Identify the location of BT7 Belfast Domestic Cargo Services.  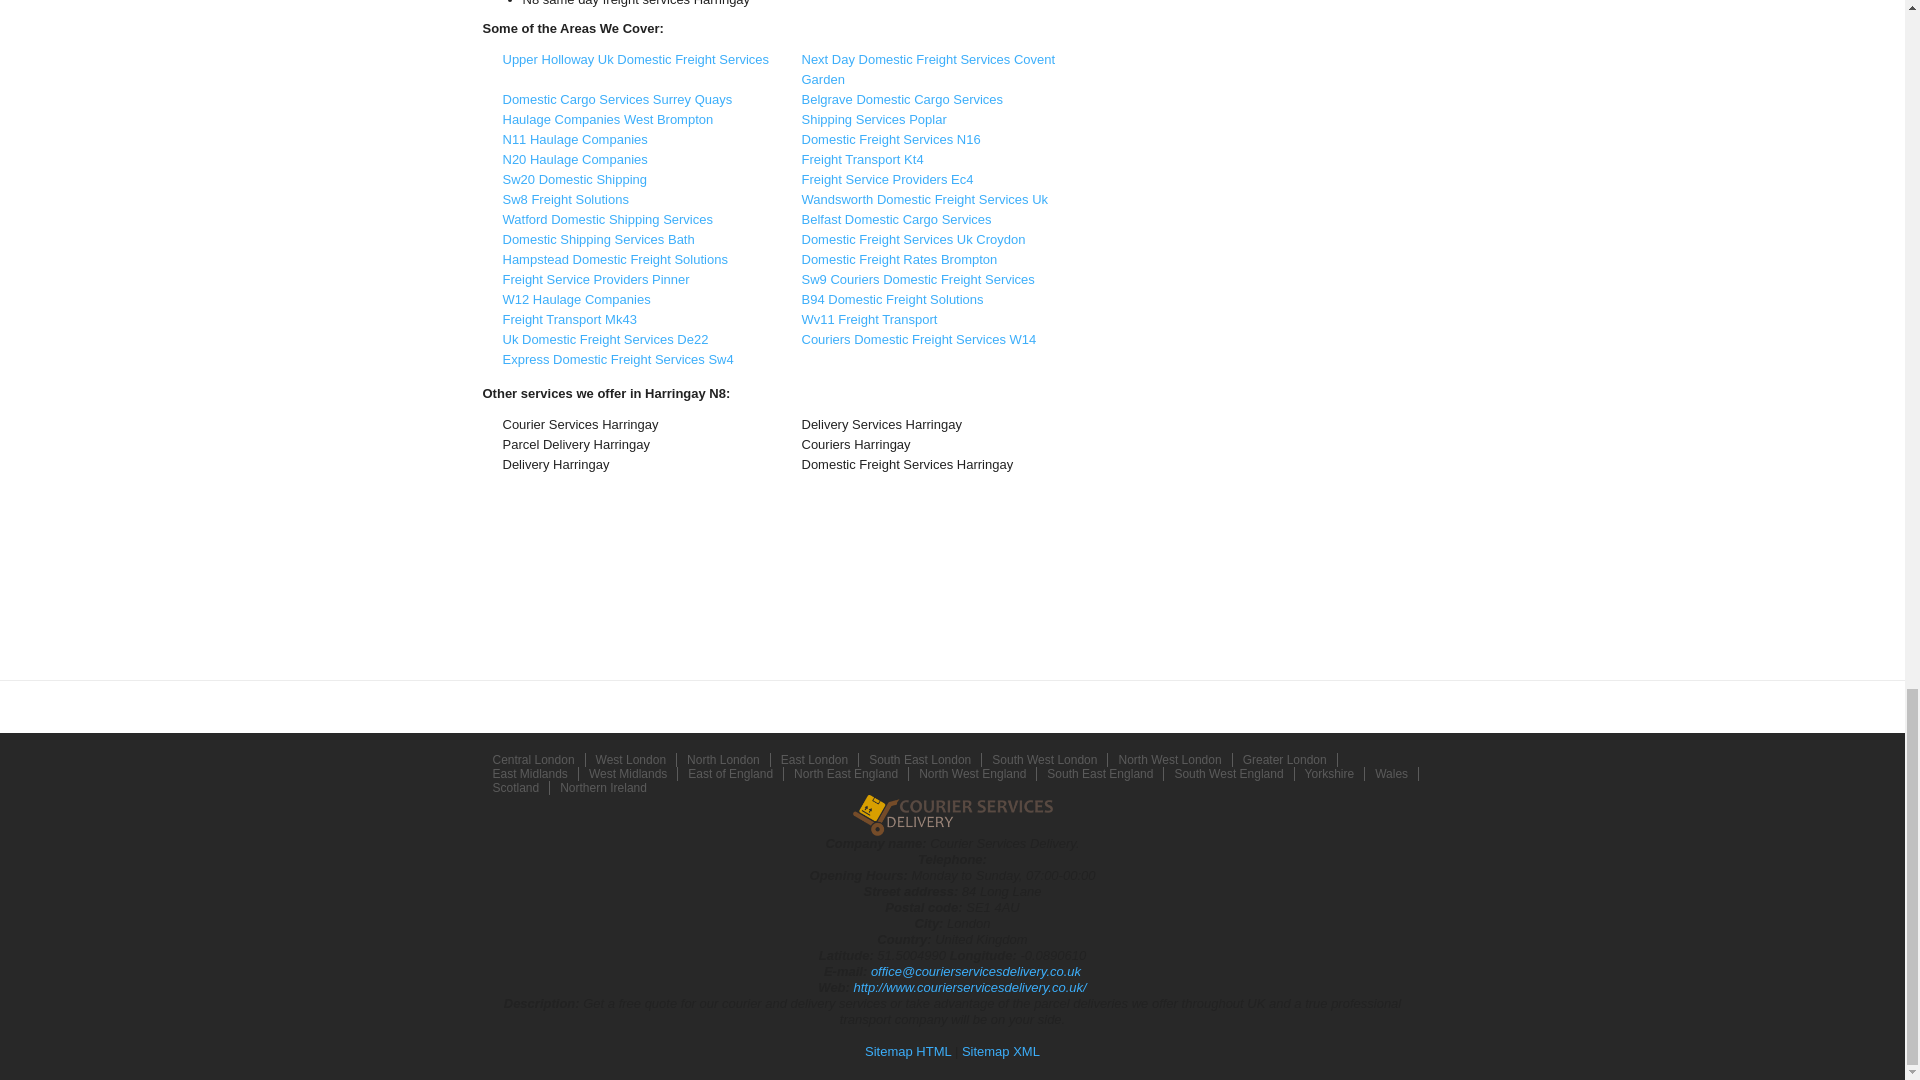
(897, 218).